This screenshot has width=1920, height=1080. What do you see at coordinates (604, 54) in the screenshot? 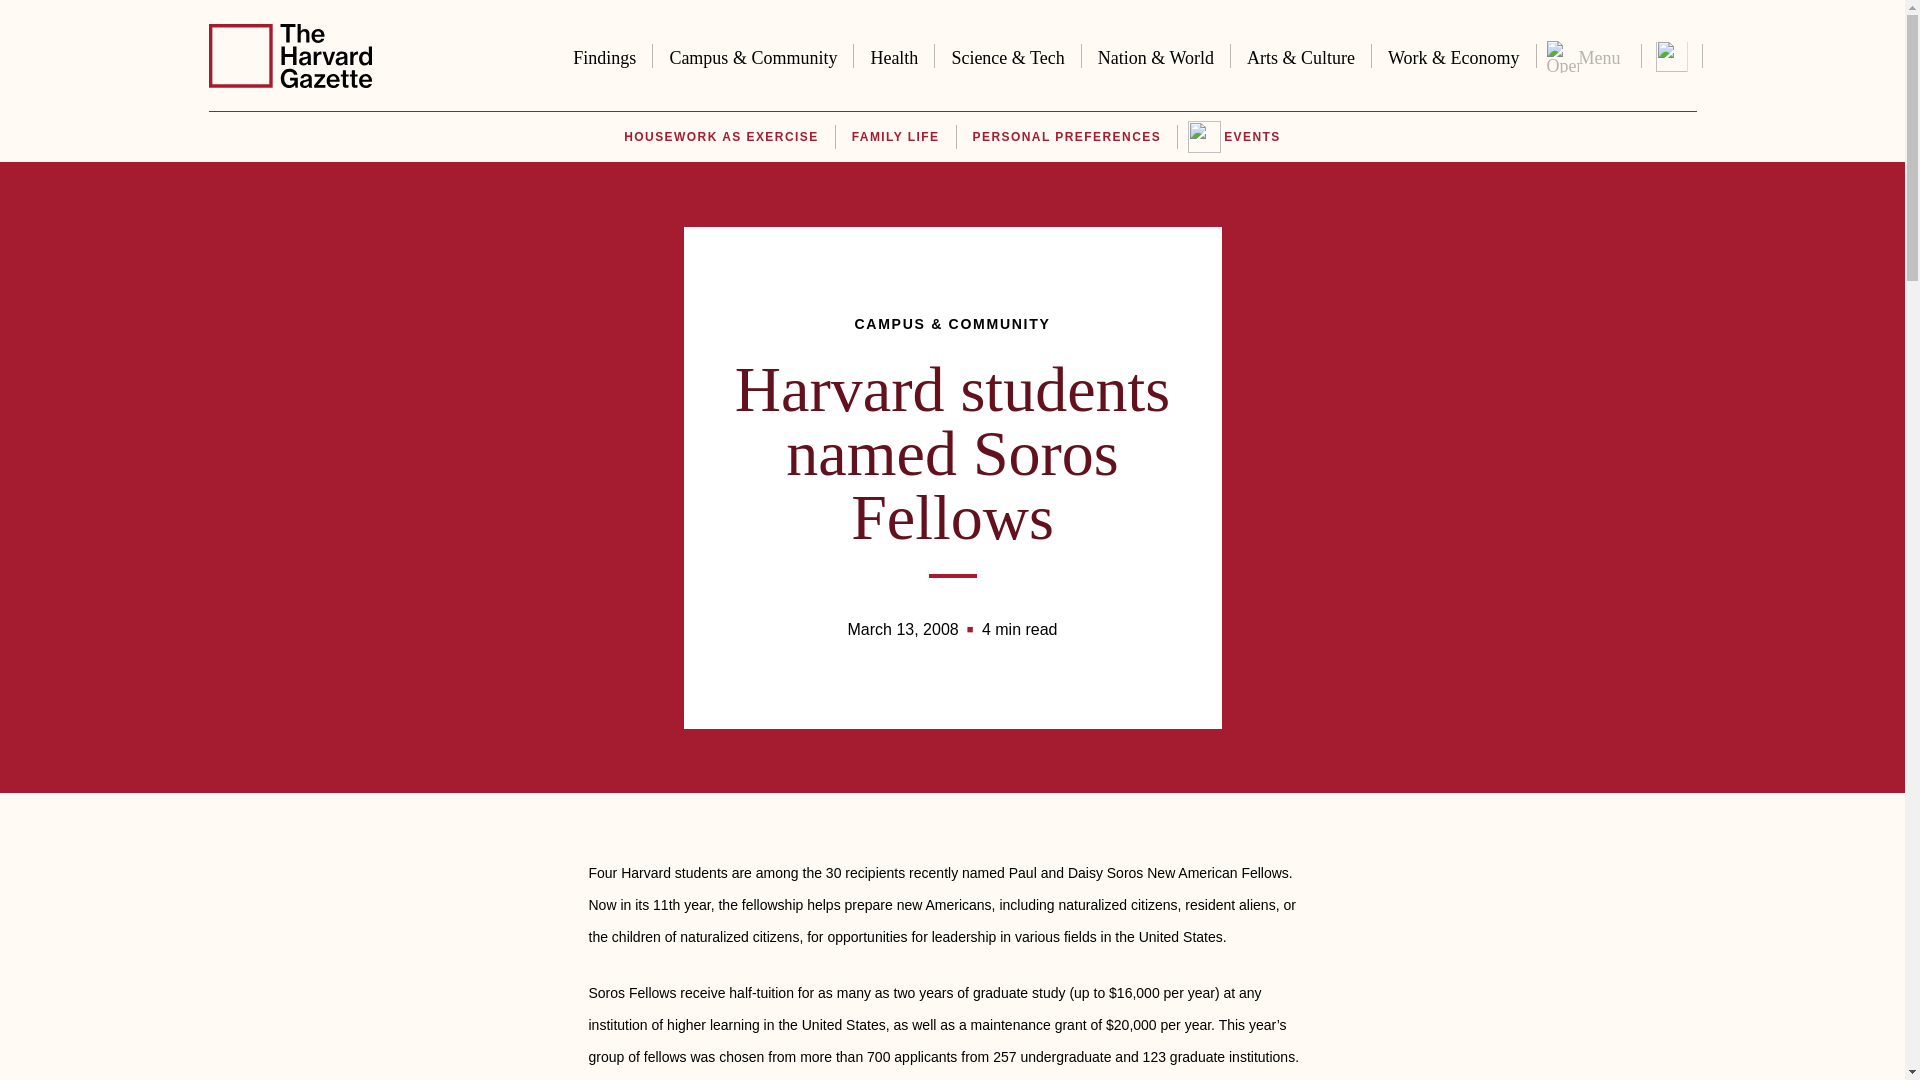
I see `Findings` at bounding box center [604, 54].